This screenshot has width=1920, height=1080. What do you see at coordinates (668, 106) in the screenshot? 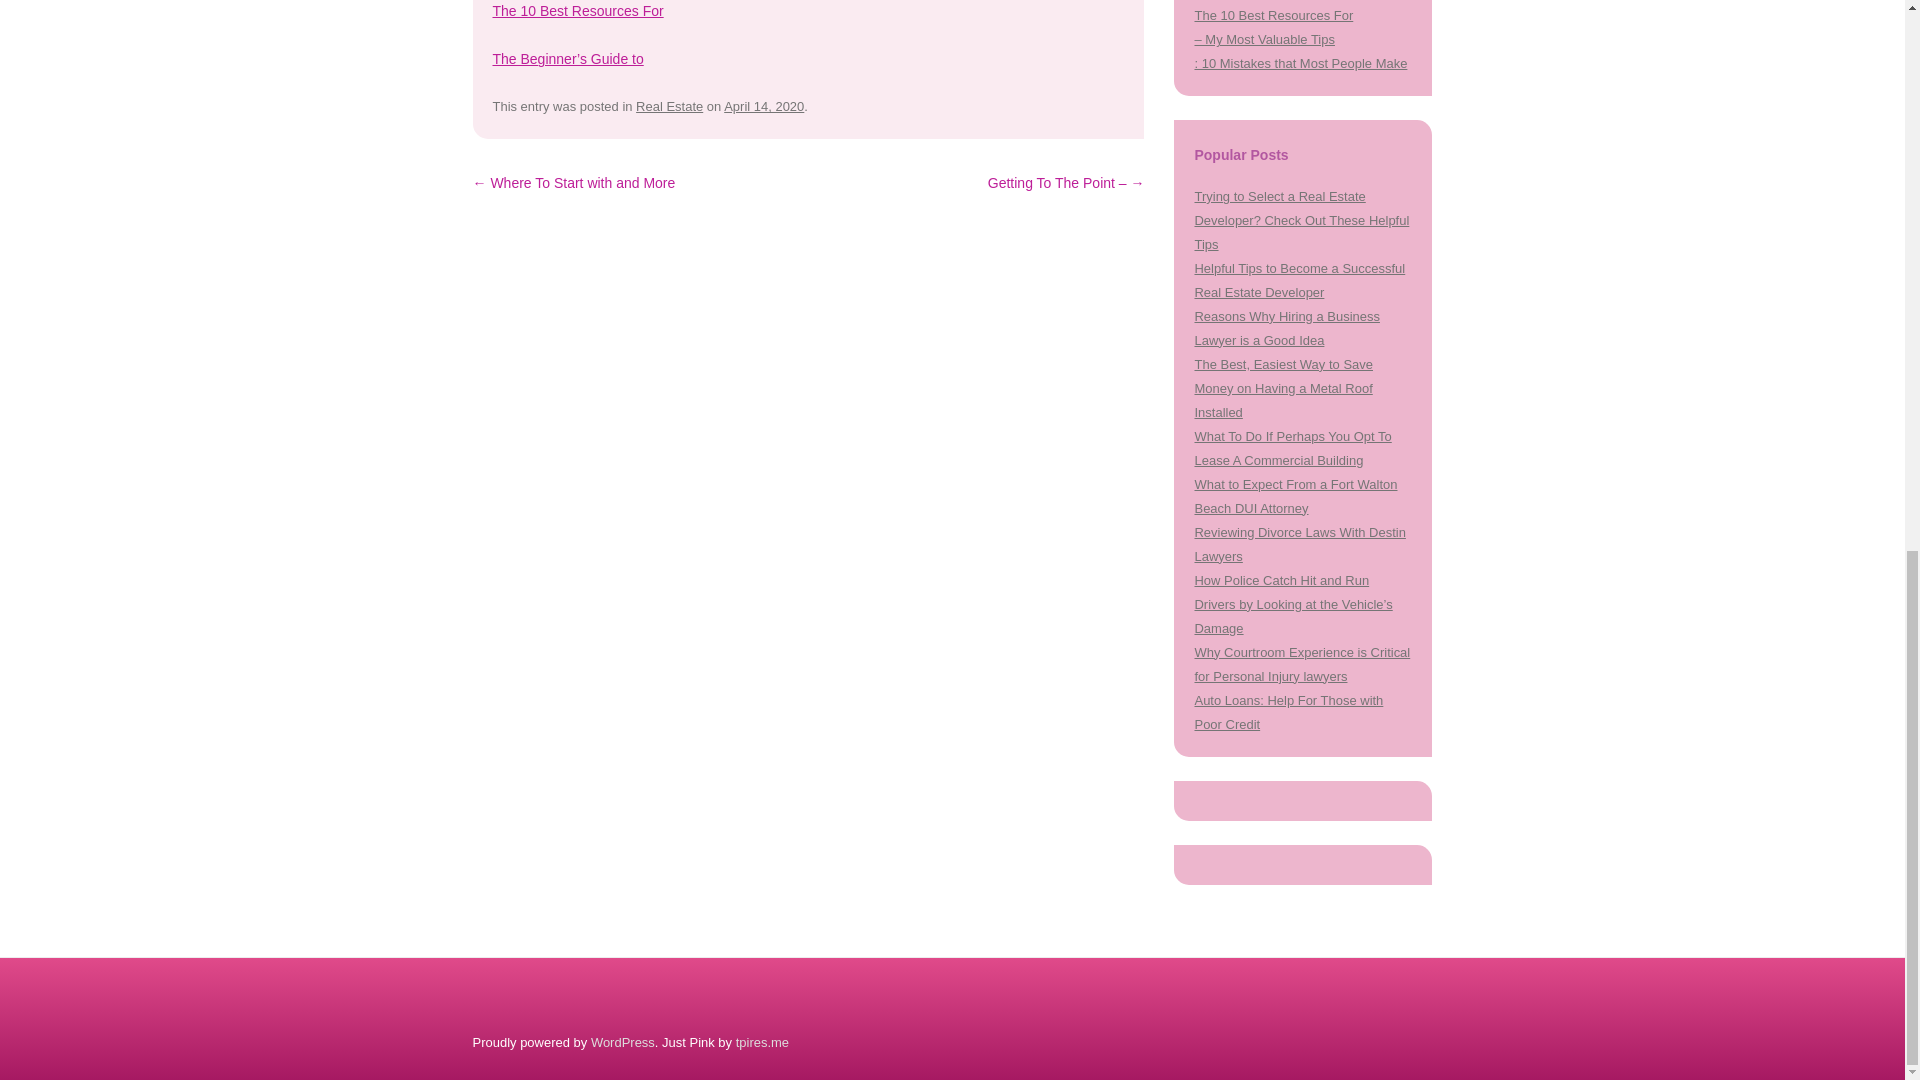
I see `Real Estate` at bounding box center [668, 106].